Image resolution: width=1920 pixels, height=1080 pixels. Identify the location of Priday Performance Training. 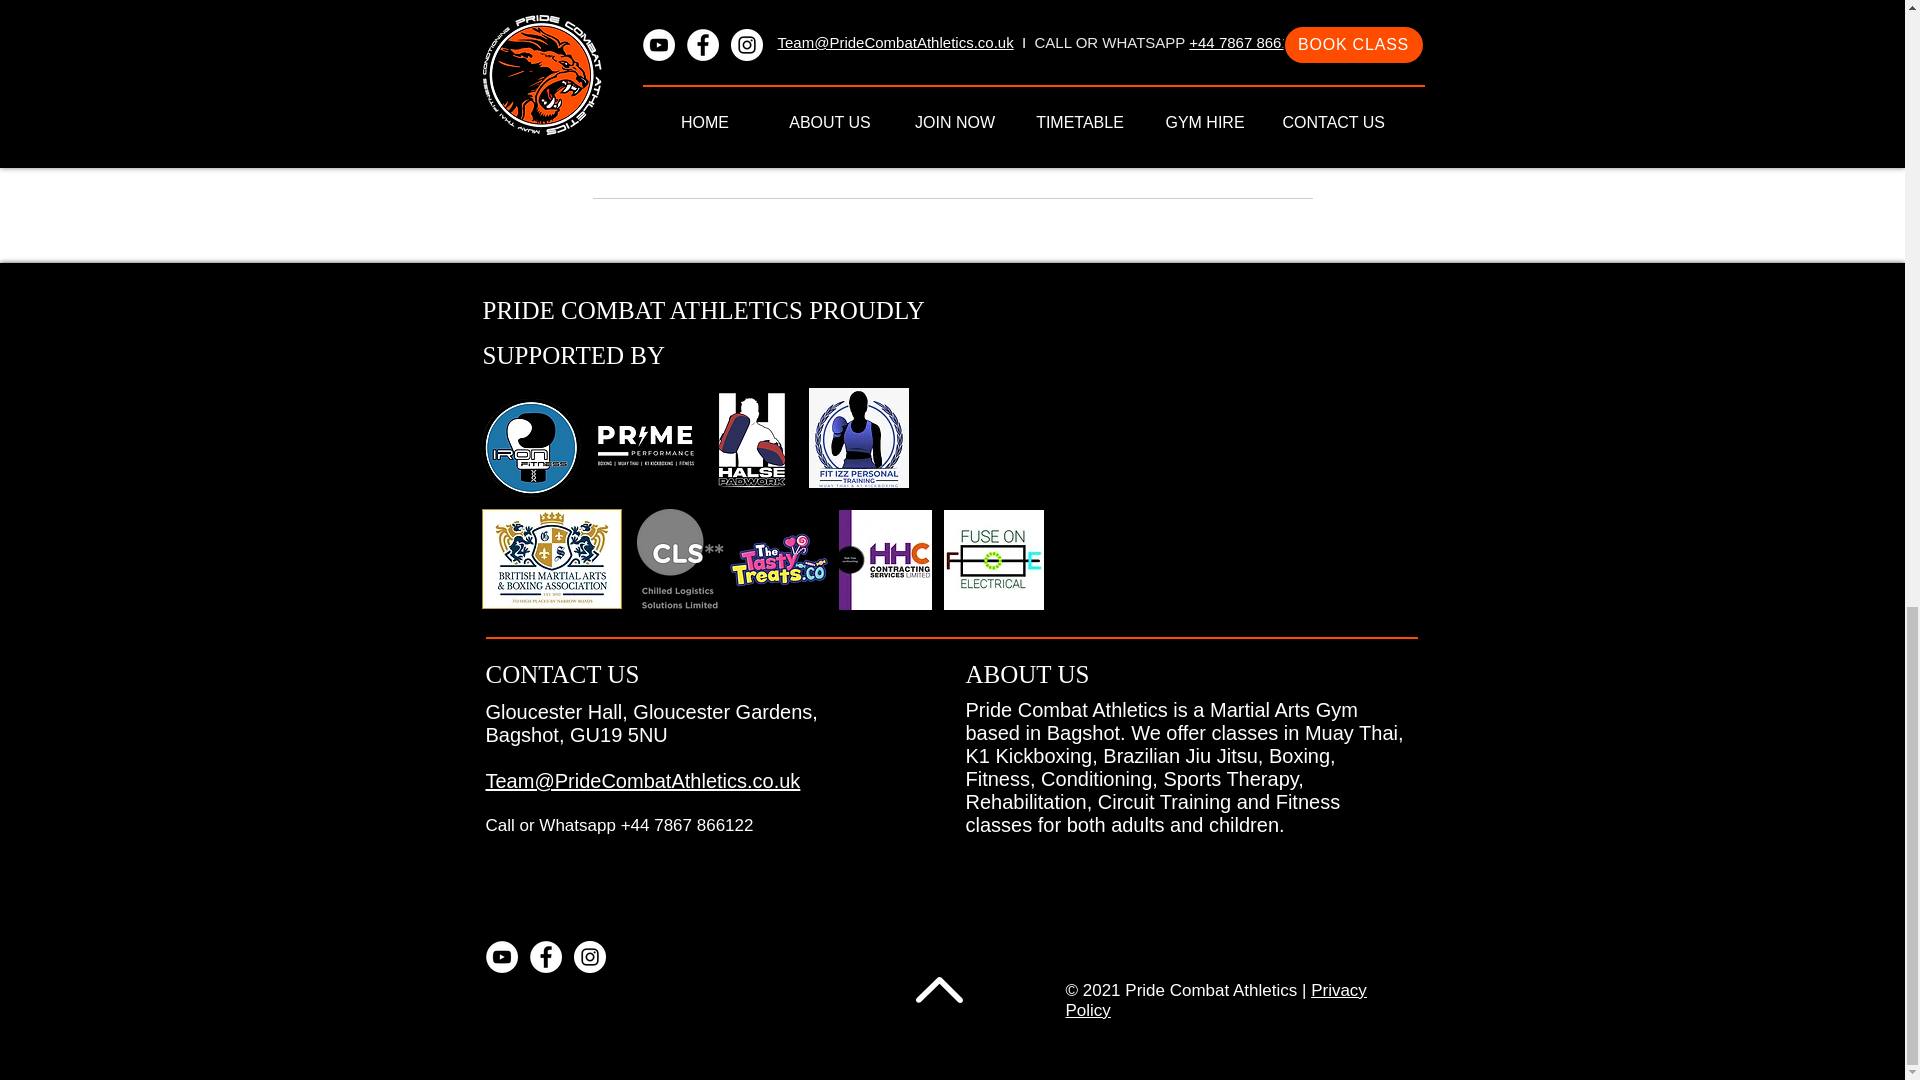
(752, 438).